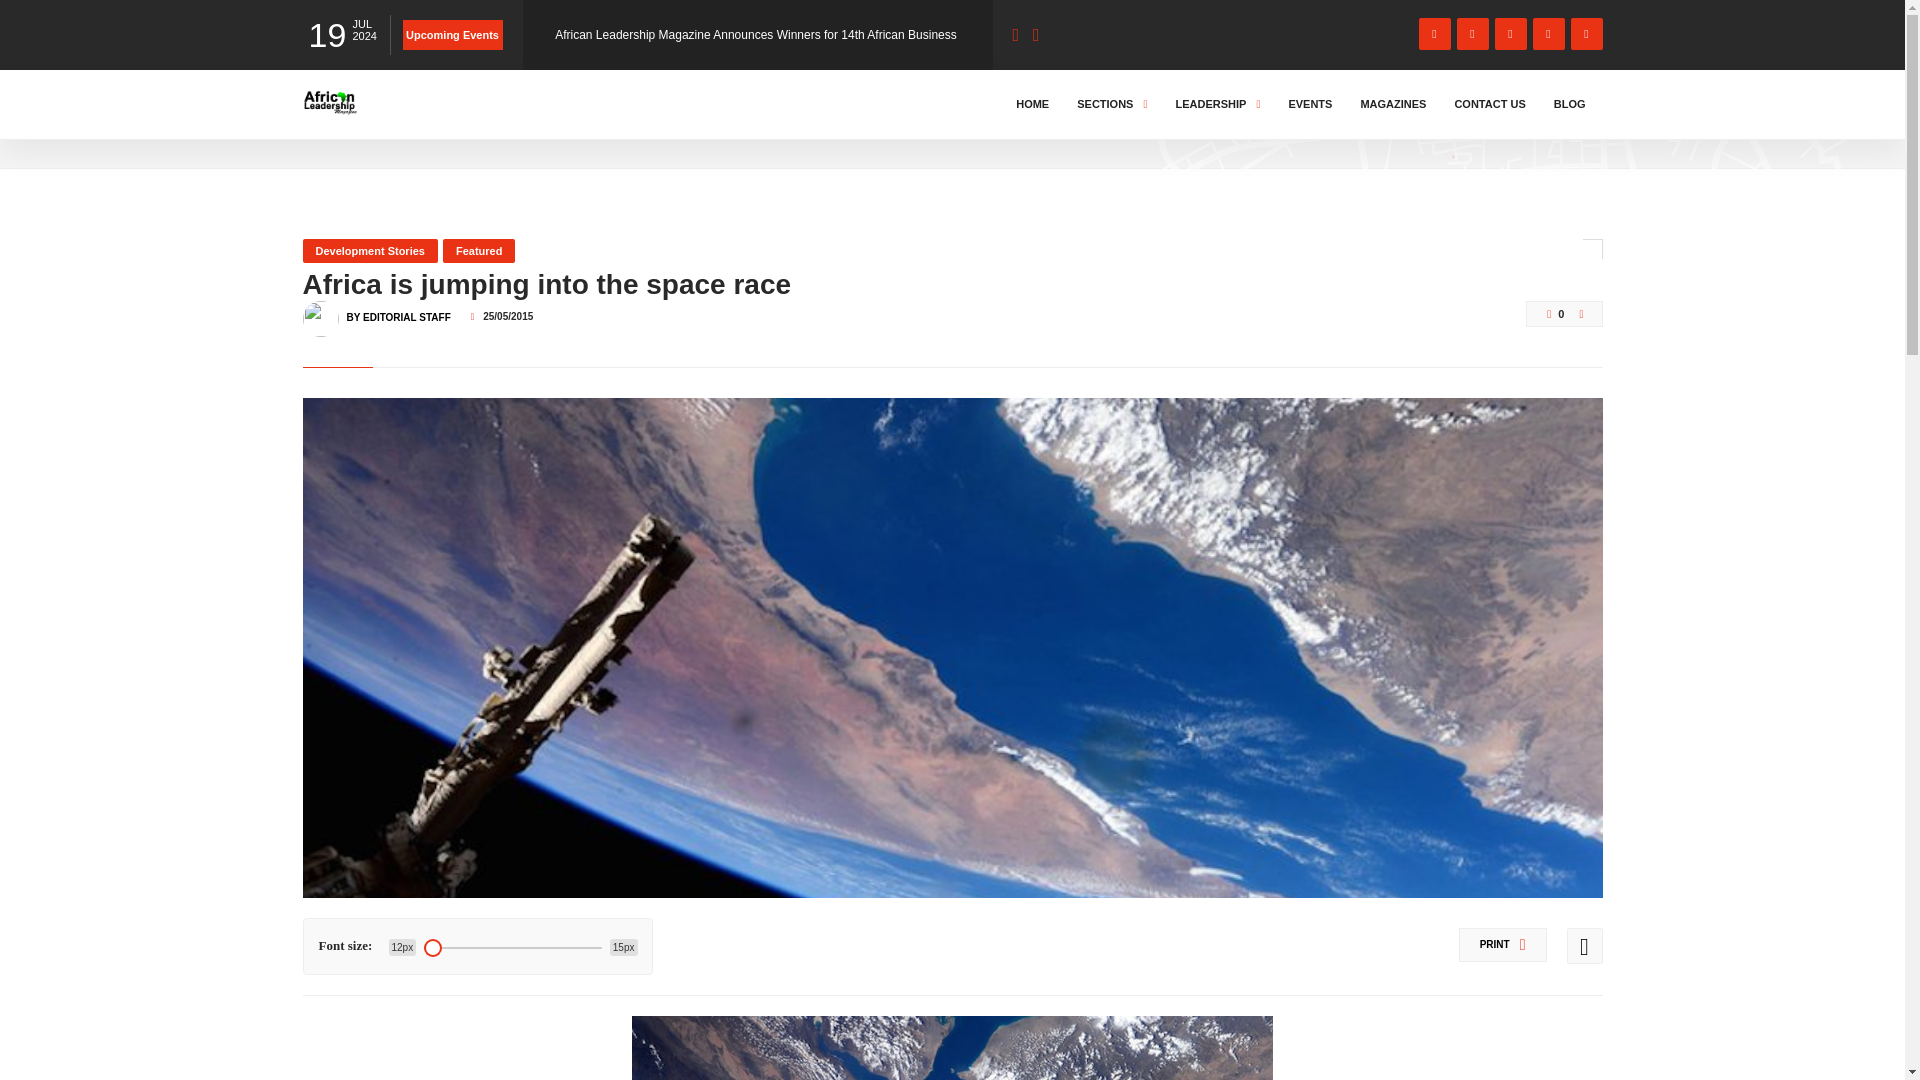  Describe the element at coordinates (1522, 117) in the screenshot. I see `Scroll Down To Discover` at that location.